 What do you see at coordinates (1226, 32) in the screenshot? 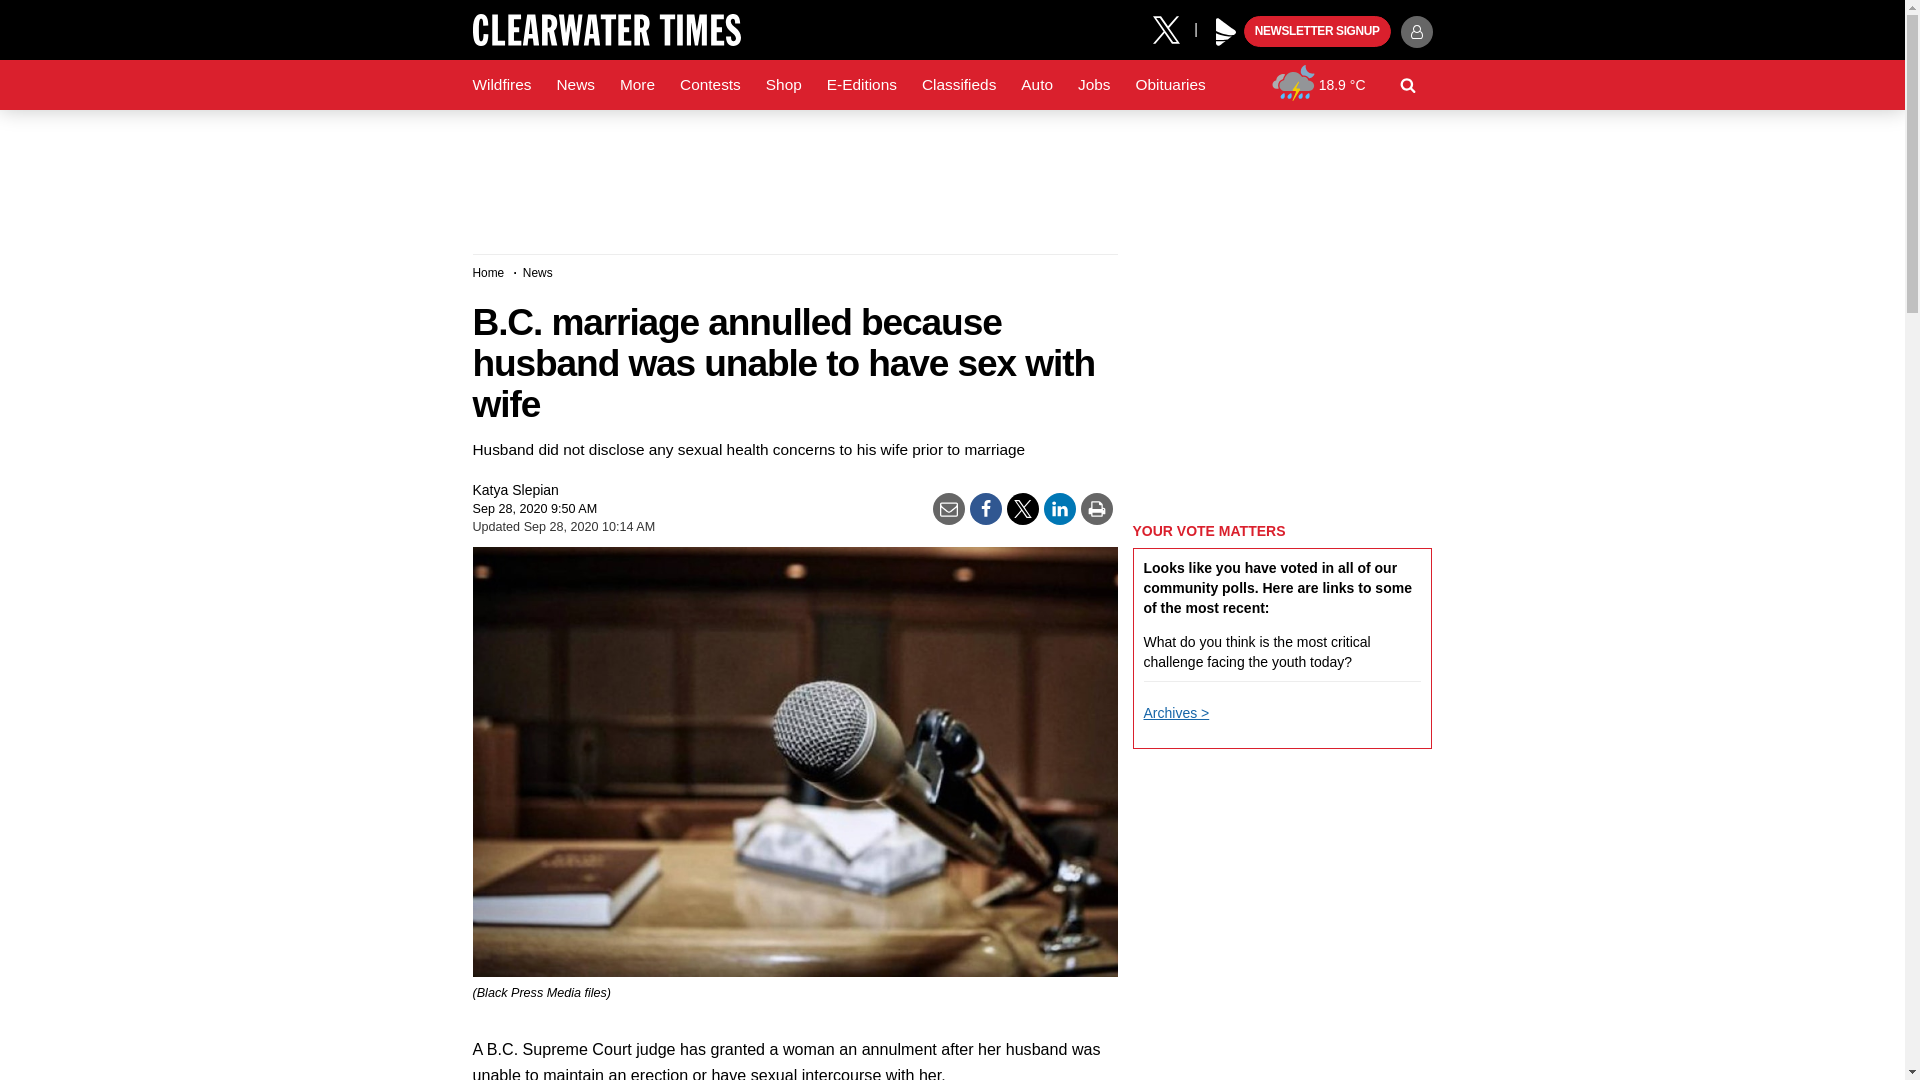
I see `Play` at bounding box center [1226, 32].